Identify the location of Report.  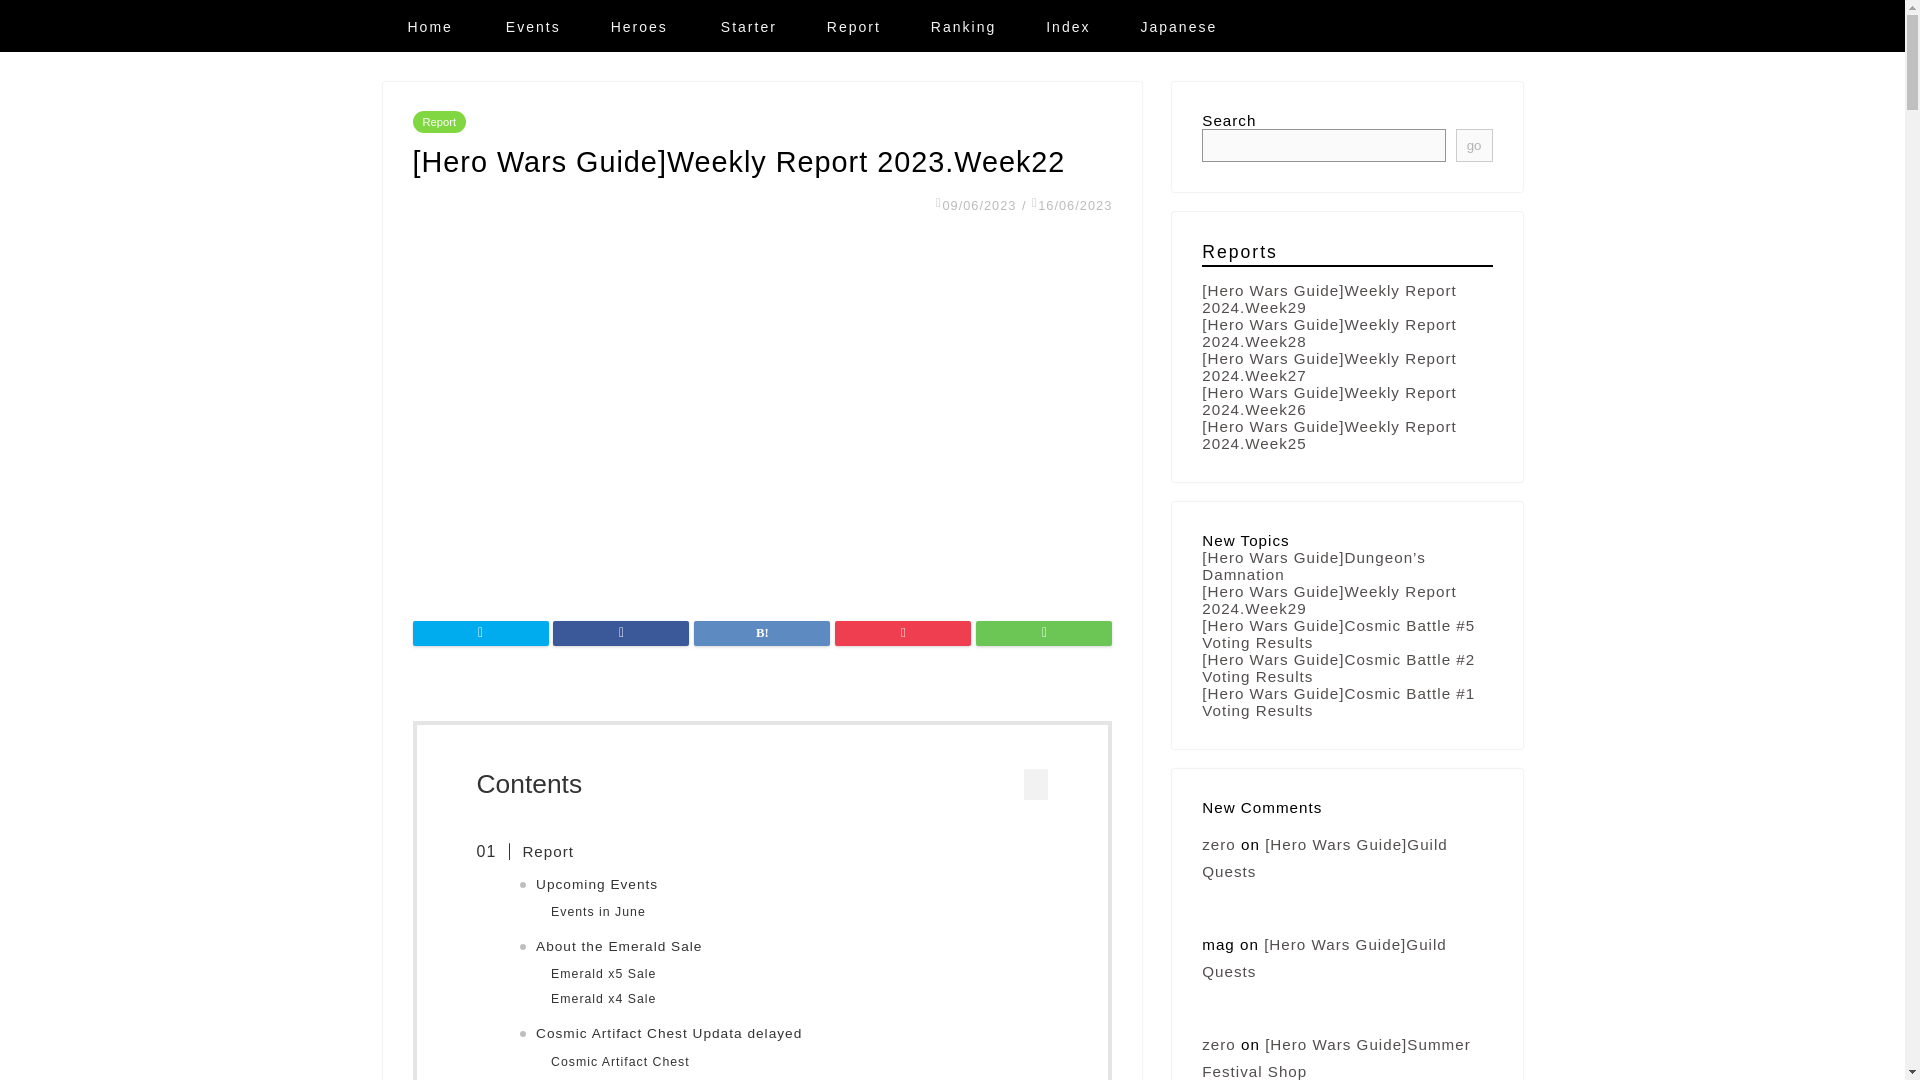
(854, 40).